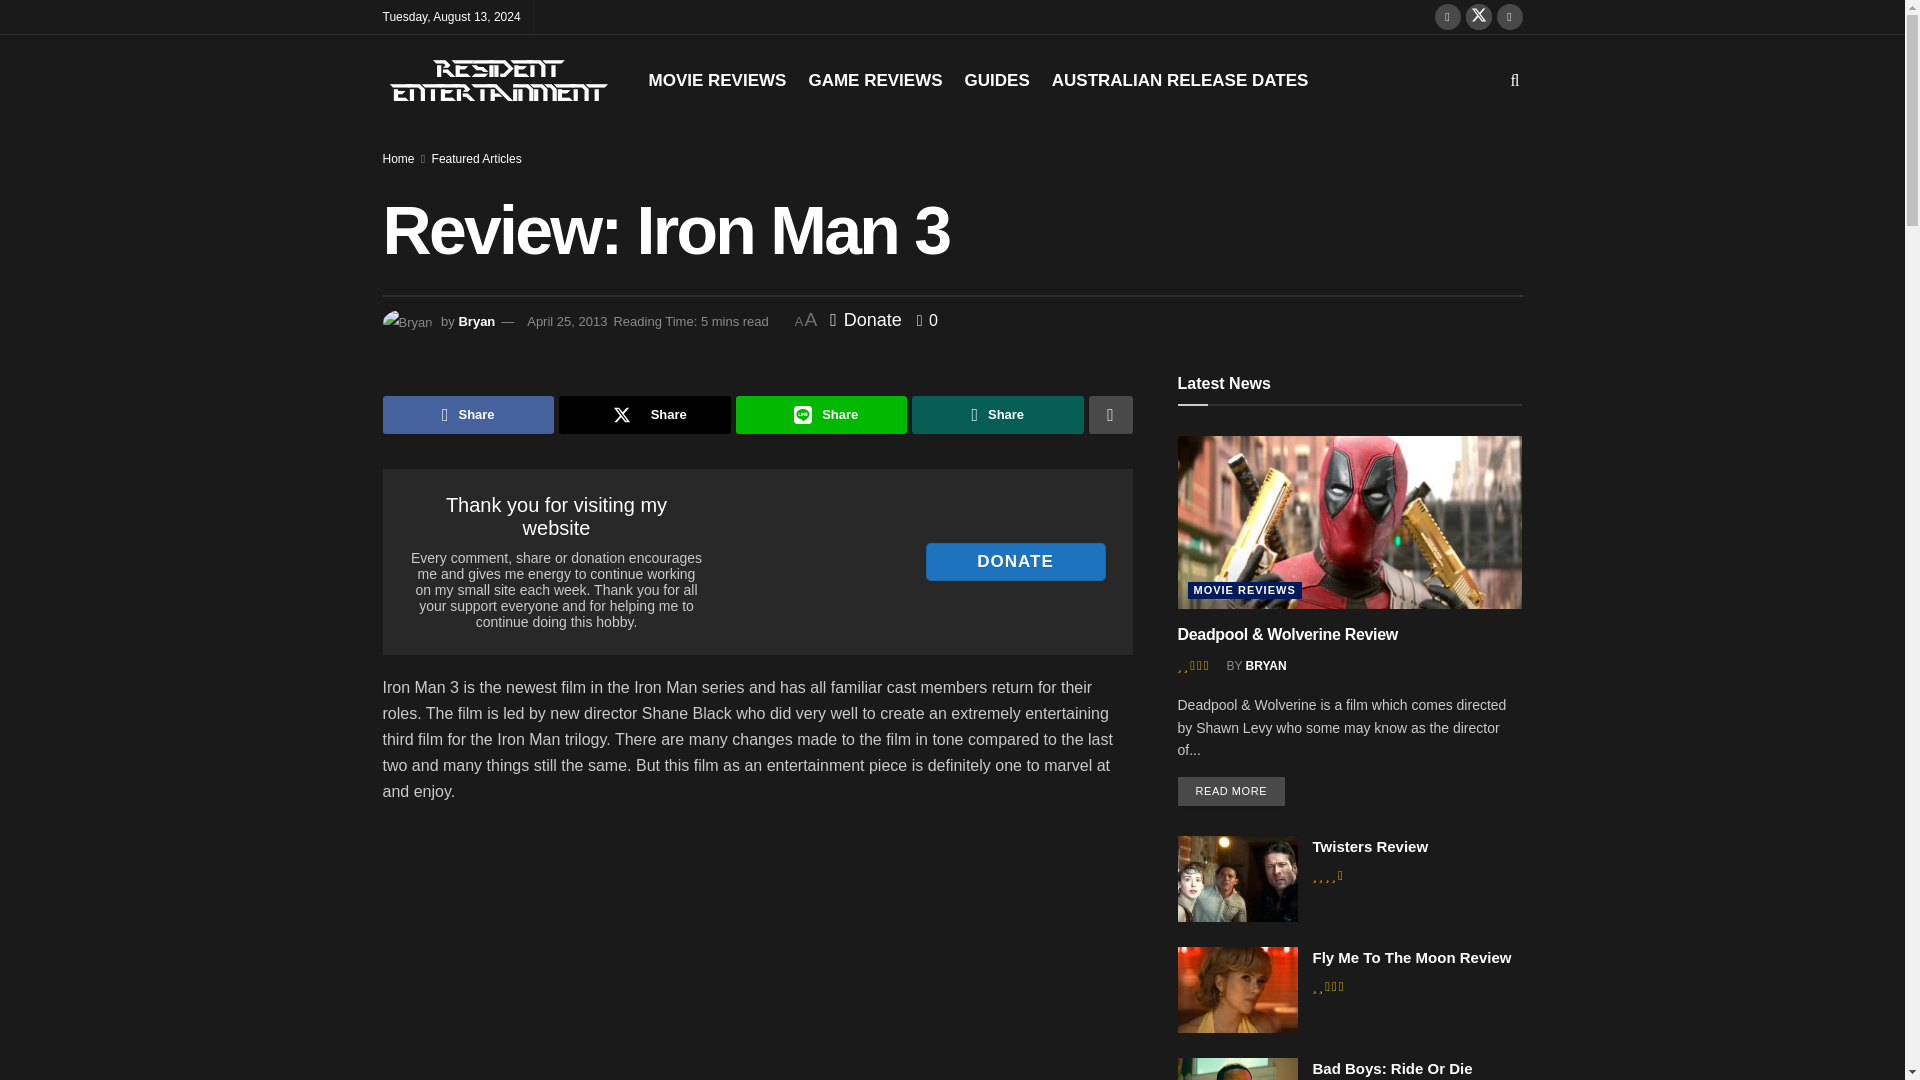 The height and width of the screenshot is (1080, 1920). Describe the element at coordinates (1180, 80) in the screenshot. I see `AUSTRALIAN RELEASE DATES` at that location.